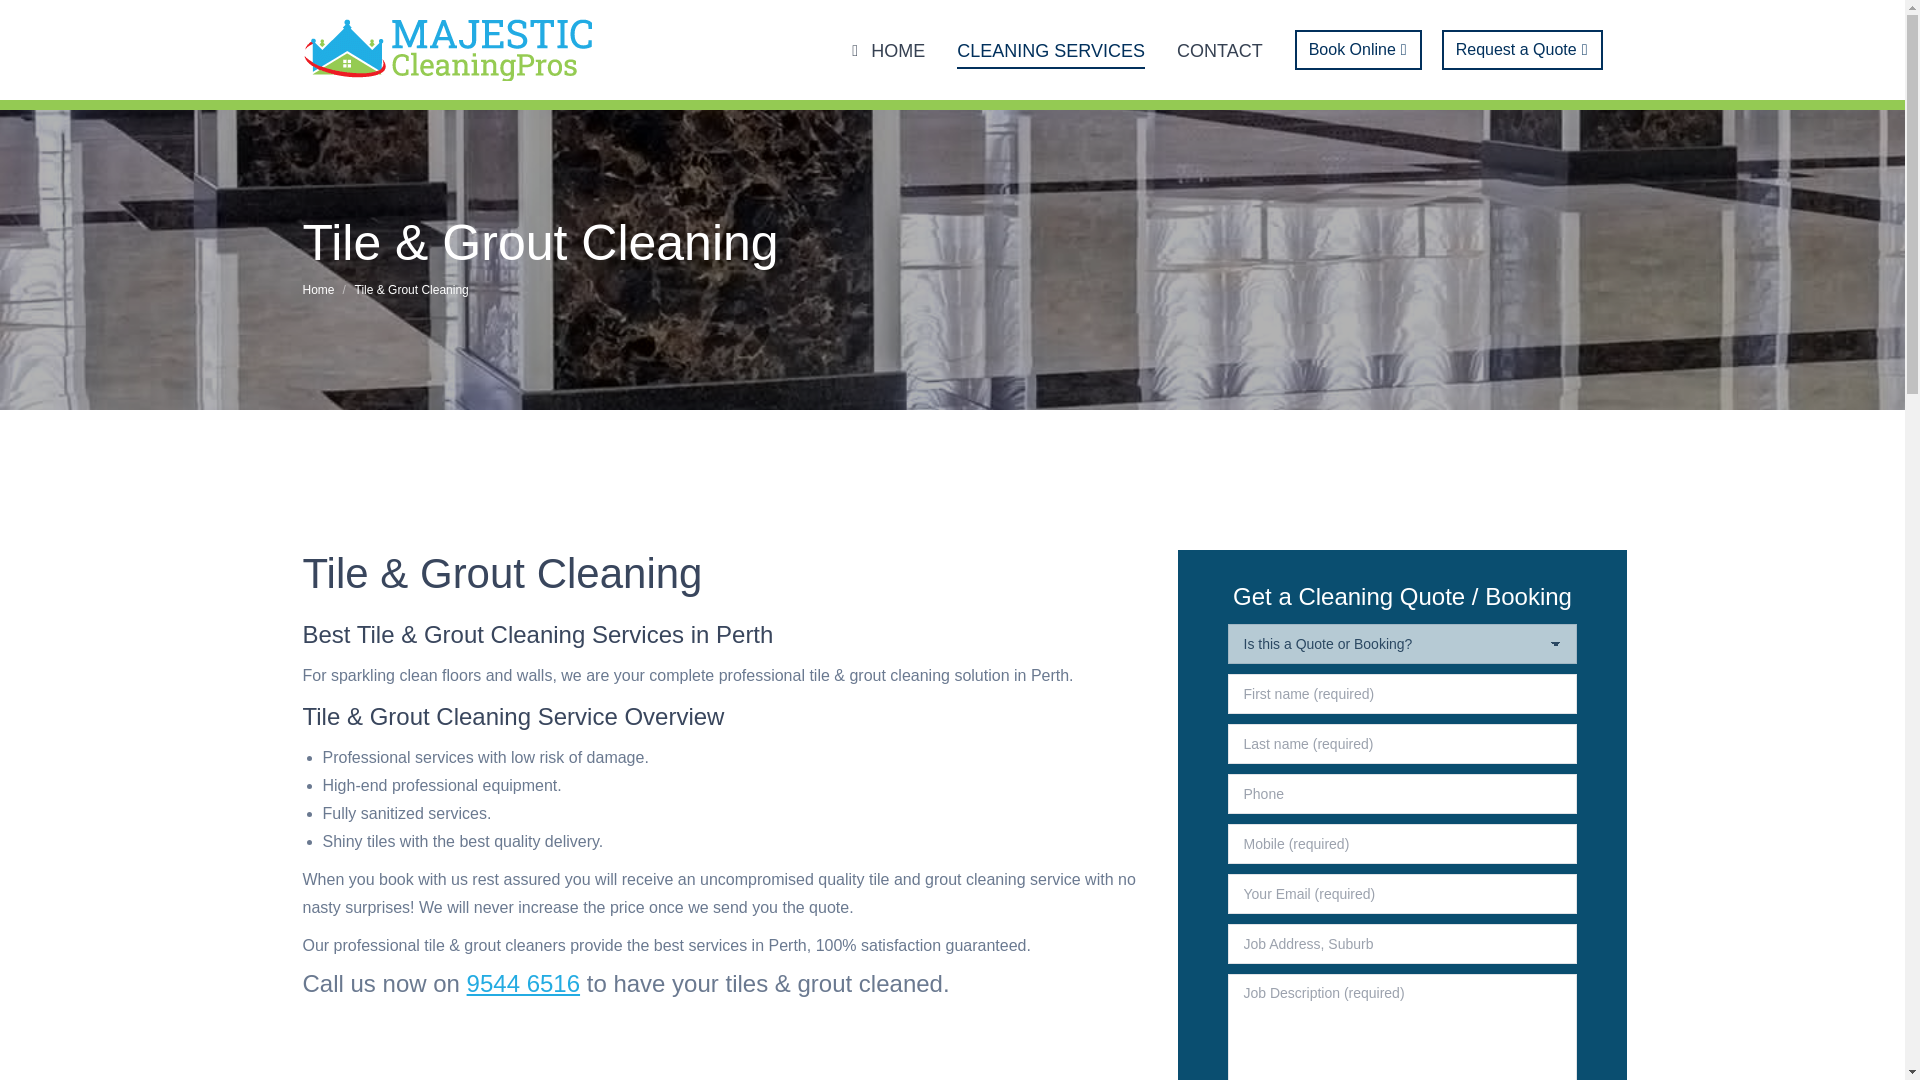  What do you see at coordinates (1050, 50) in the screenshot?
I see `CLEANING SERVICES` at bounding box center [1050, 50].